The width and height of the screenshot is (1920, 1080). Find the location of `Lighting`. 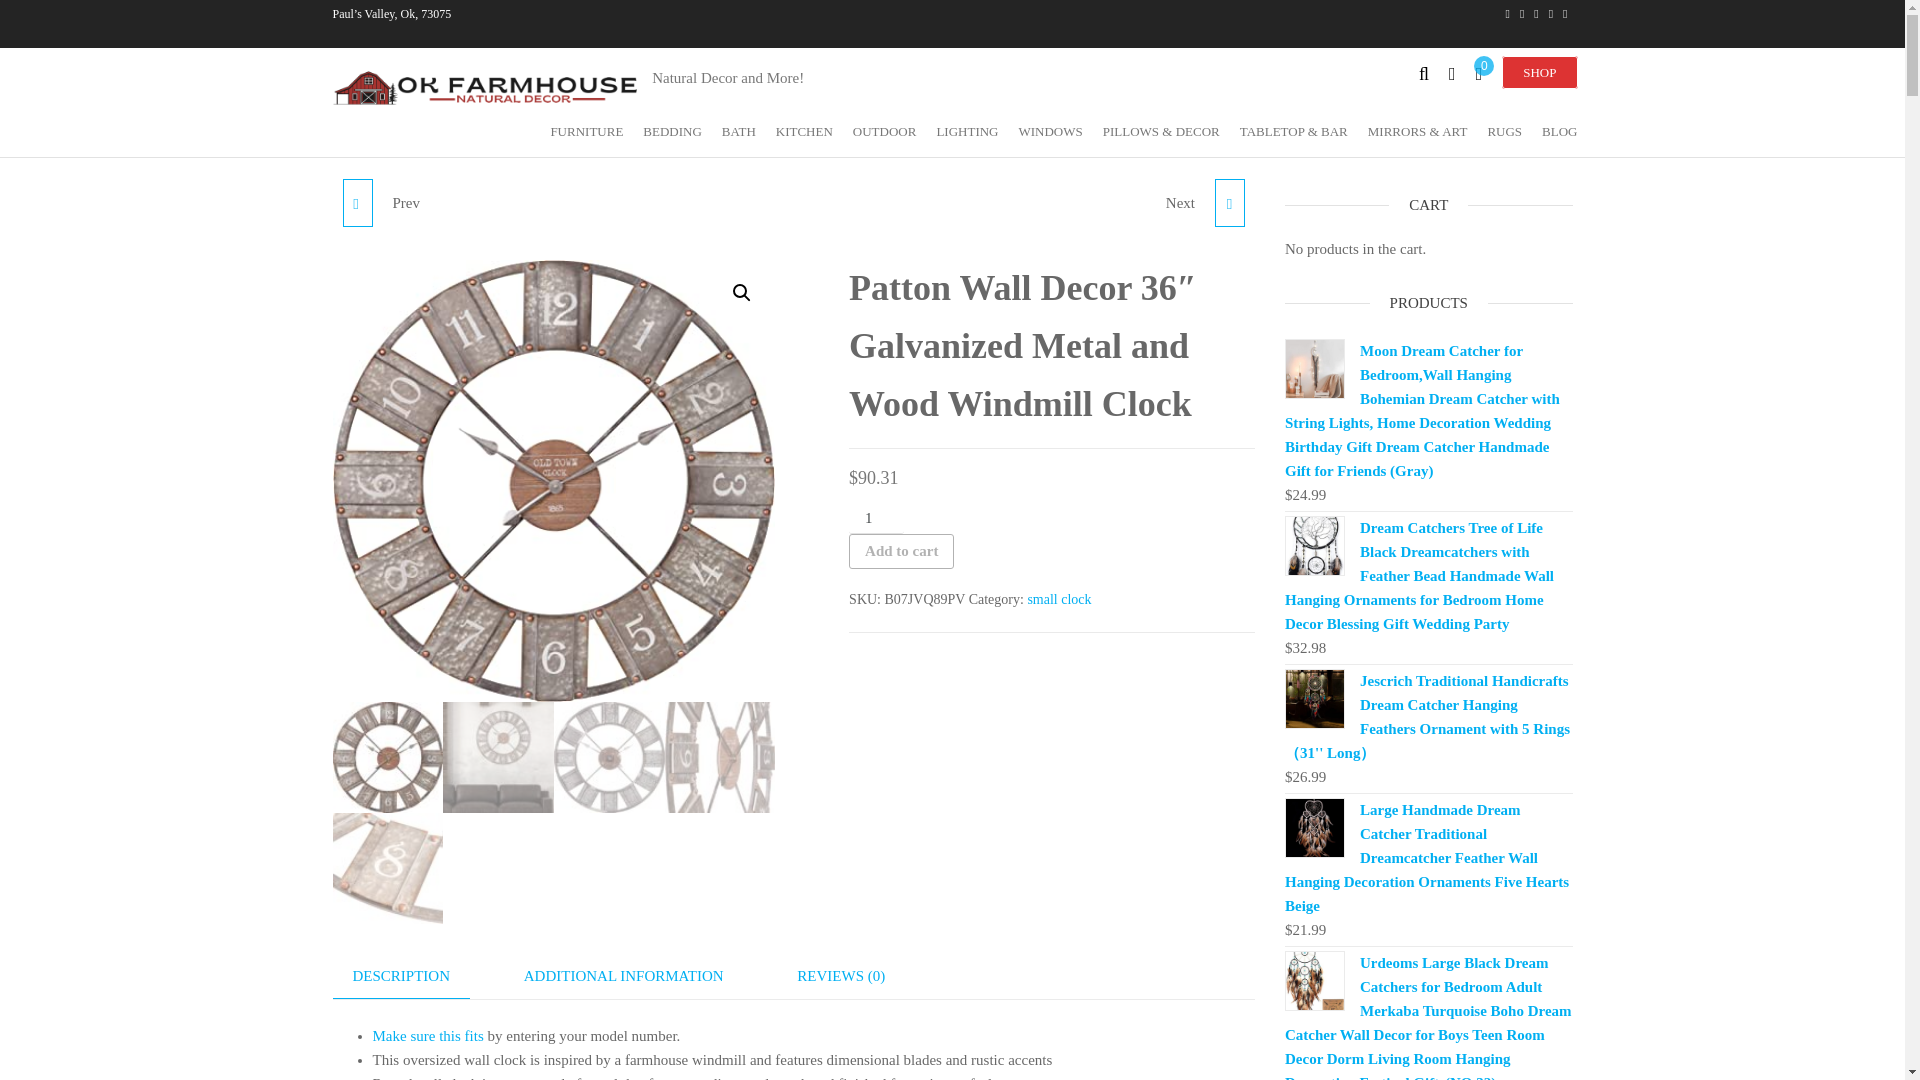

Lighting is located at coordinates (966, 131).